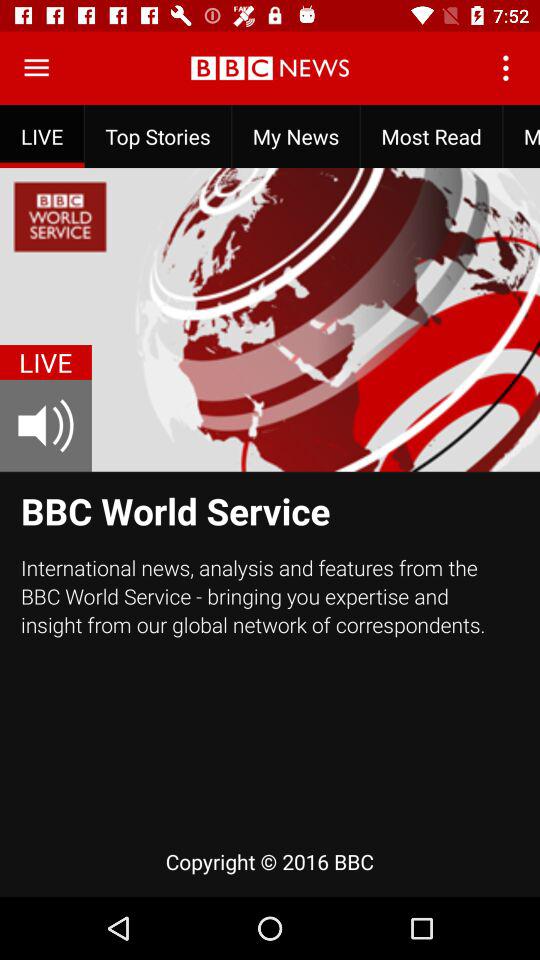 This screenshot has height=960, width=540. What do you see at coordinates (158, 136) in the screenshot?
I see `select the text top stories  which is right to live` at bounding box center [158, 136].